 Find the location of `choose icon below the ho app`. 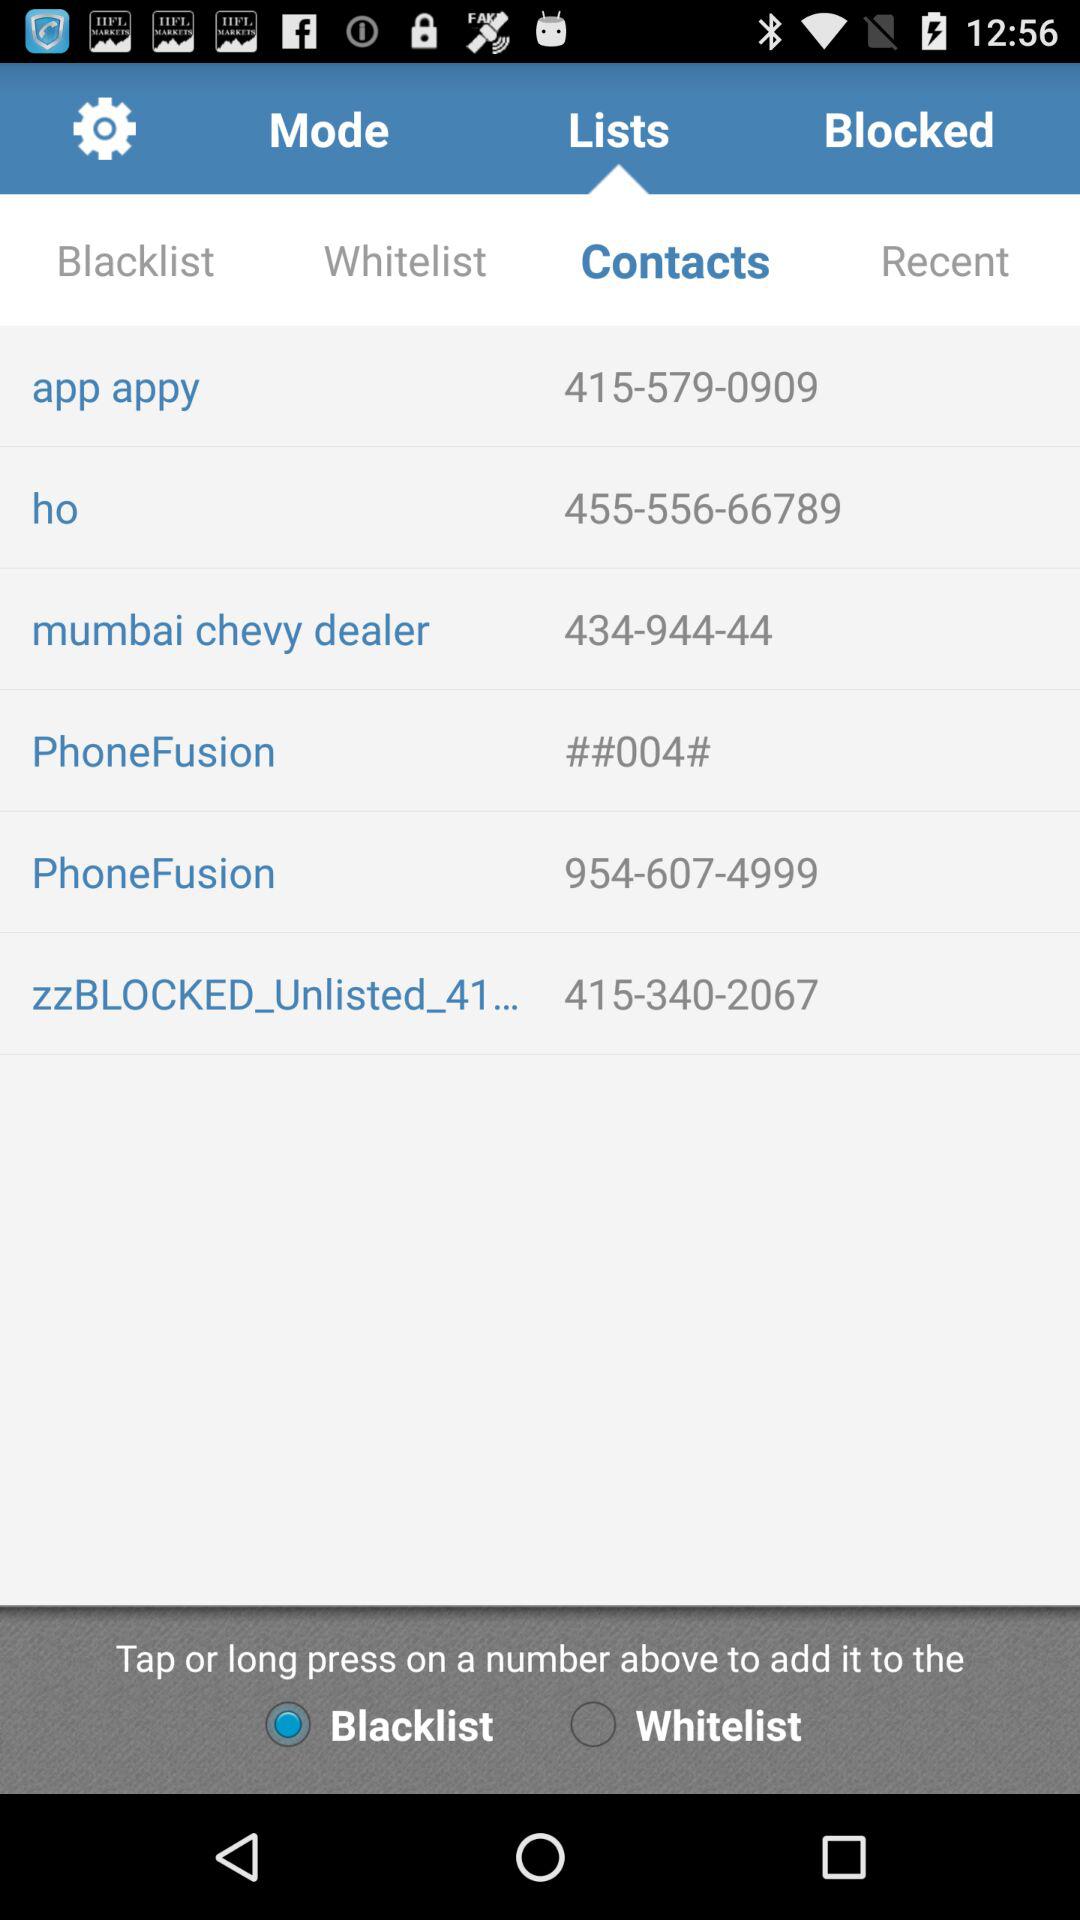

choose icon below the ho app is located at coordinates (282, 628).